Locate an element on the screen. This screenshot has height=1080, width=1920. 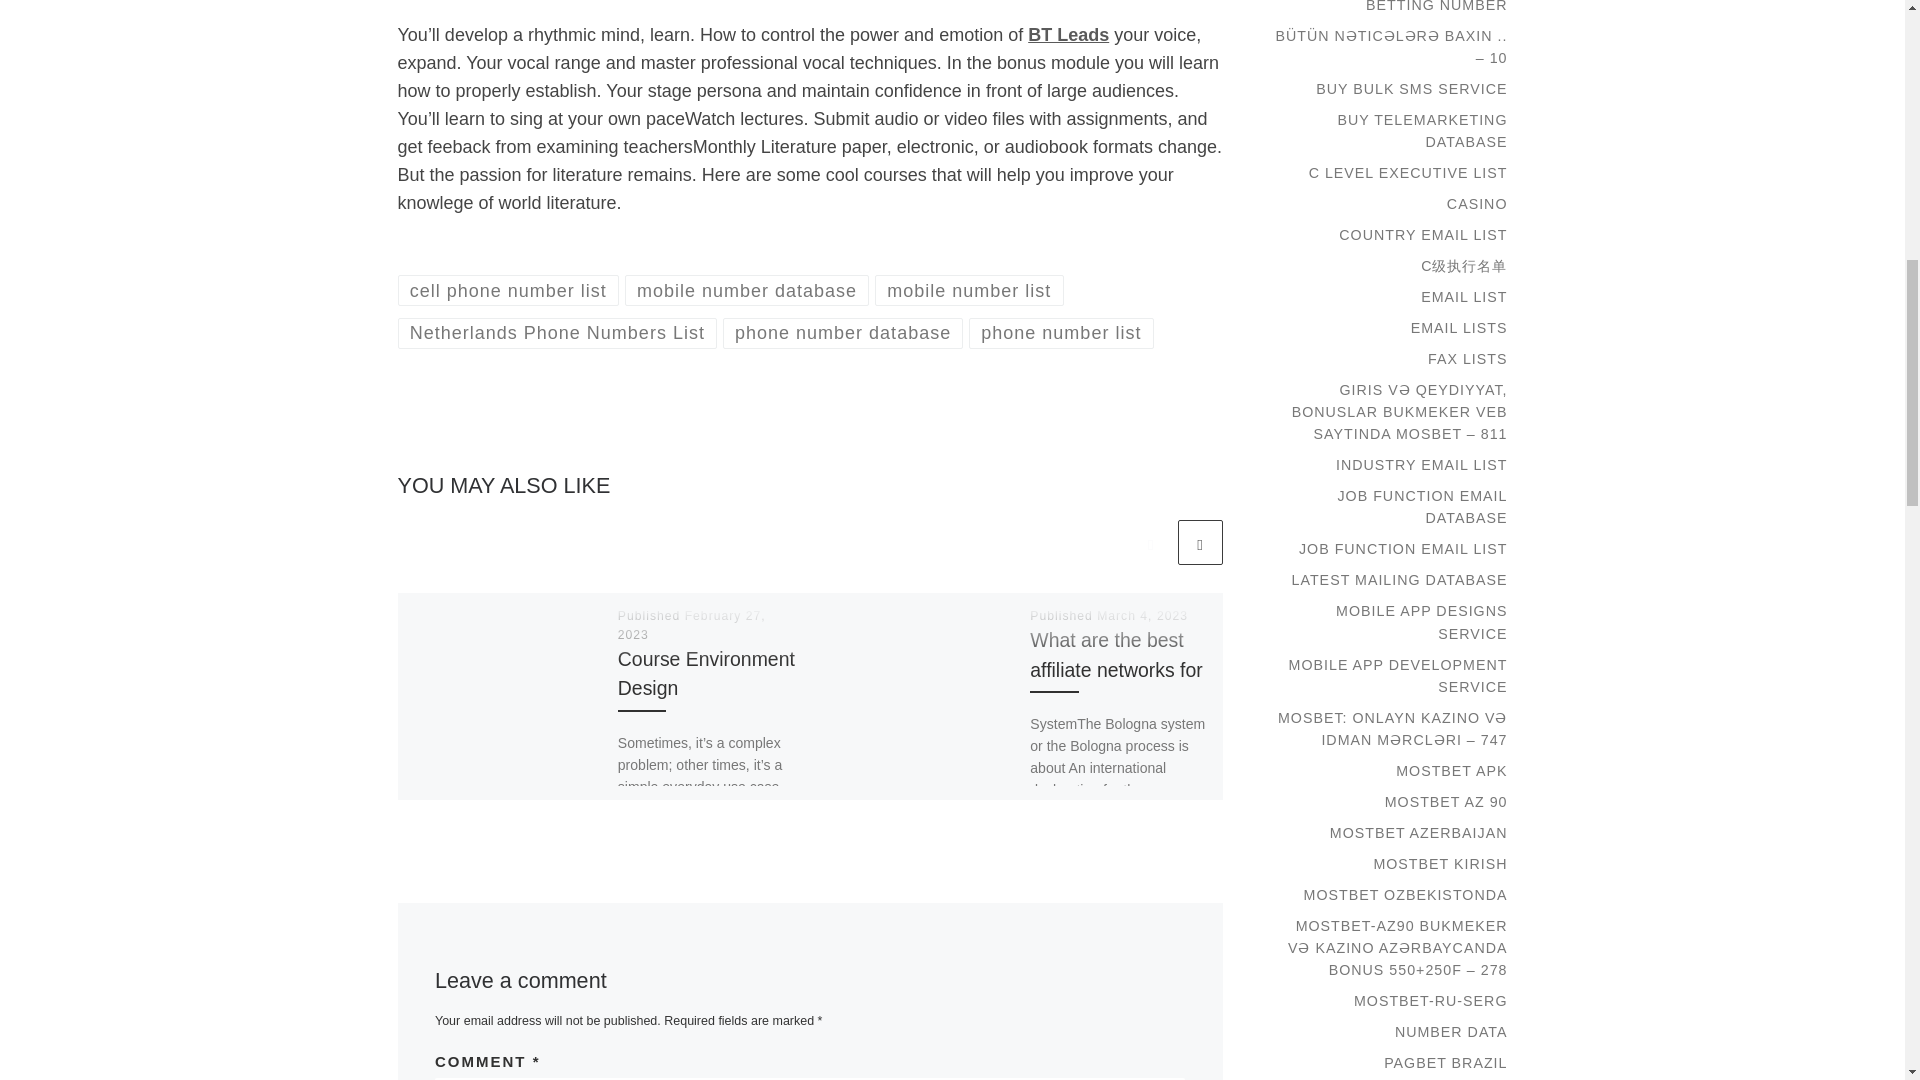
BT Leads is located at coordinates (1068, 34).